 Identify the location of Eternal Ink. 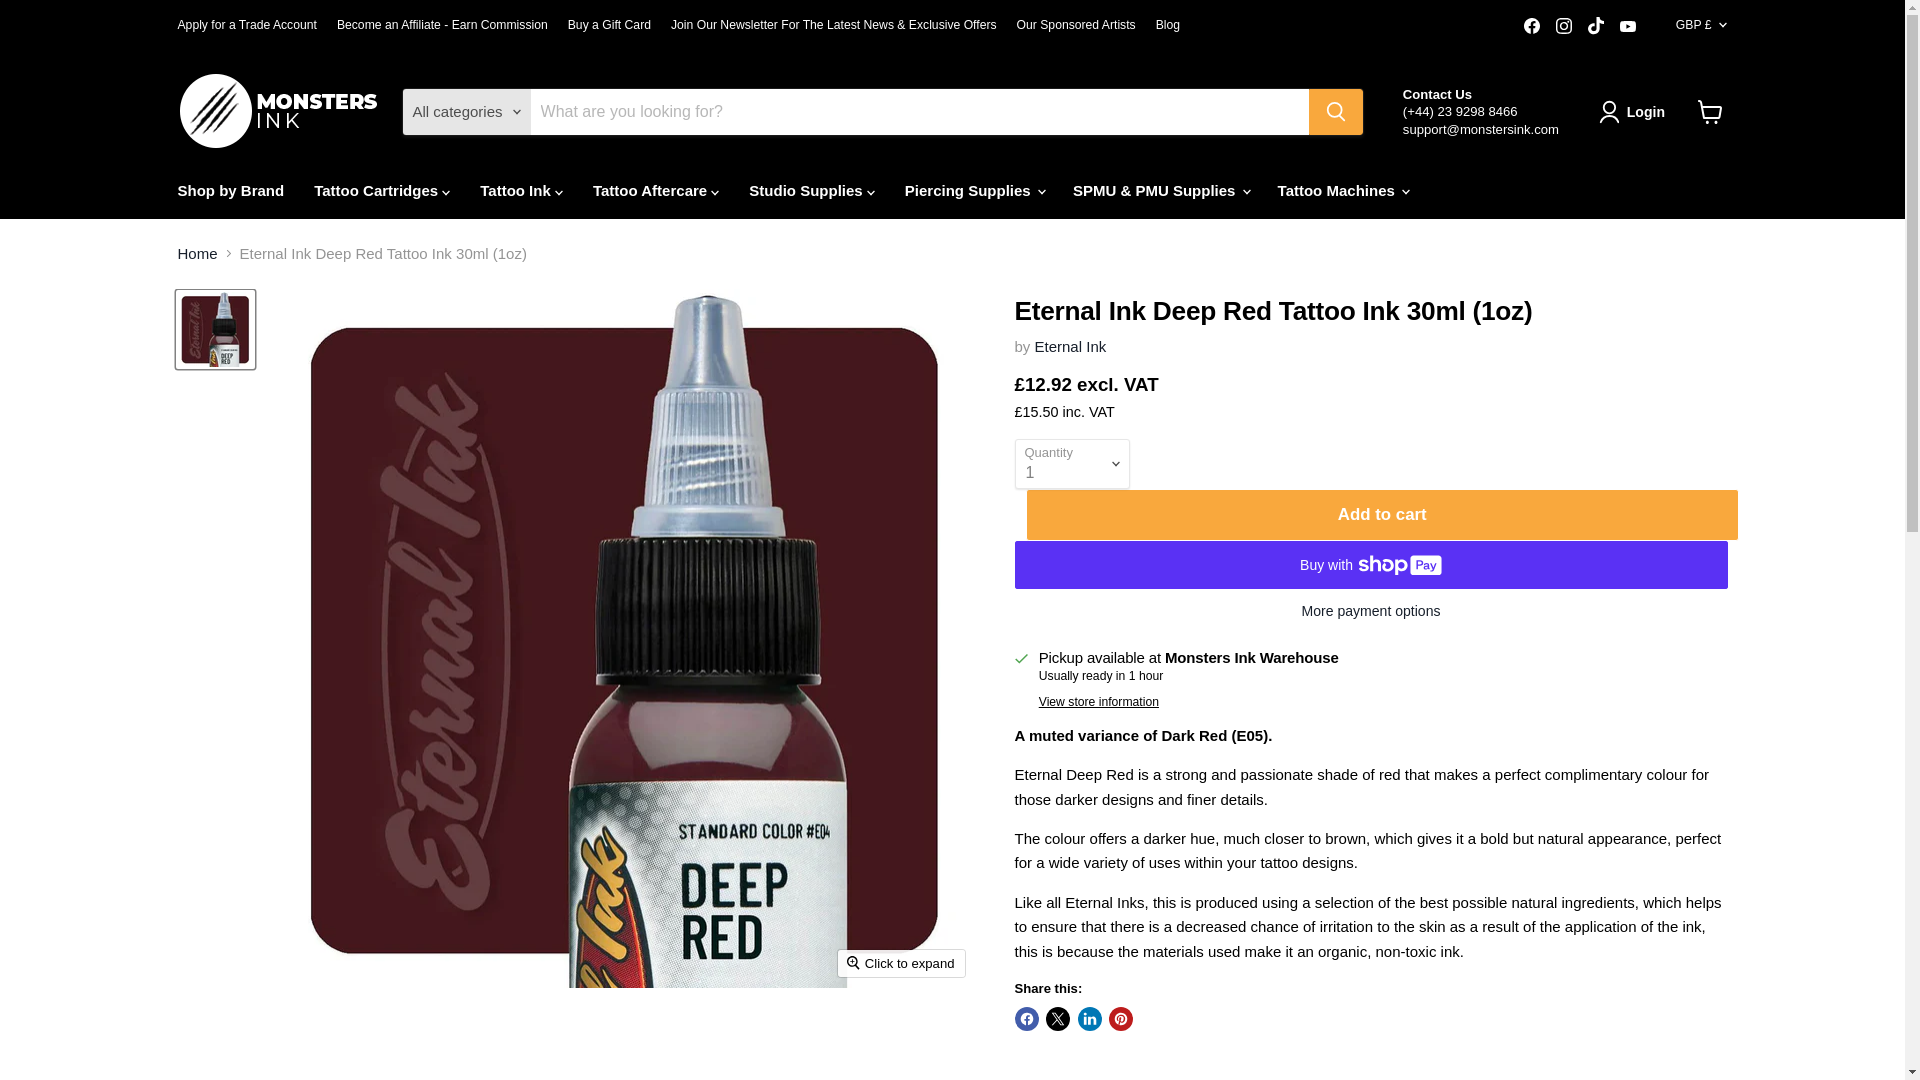
(1070, 346).